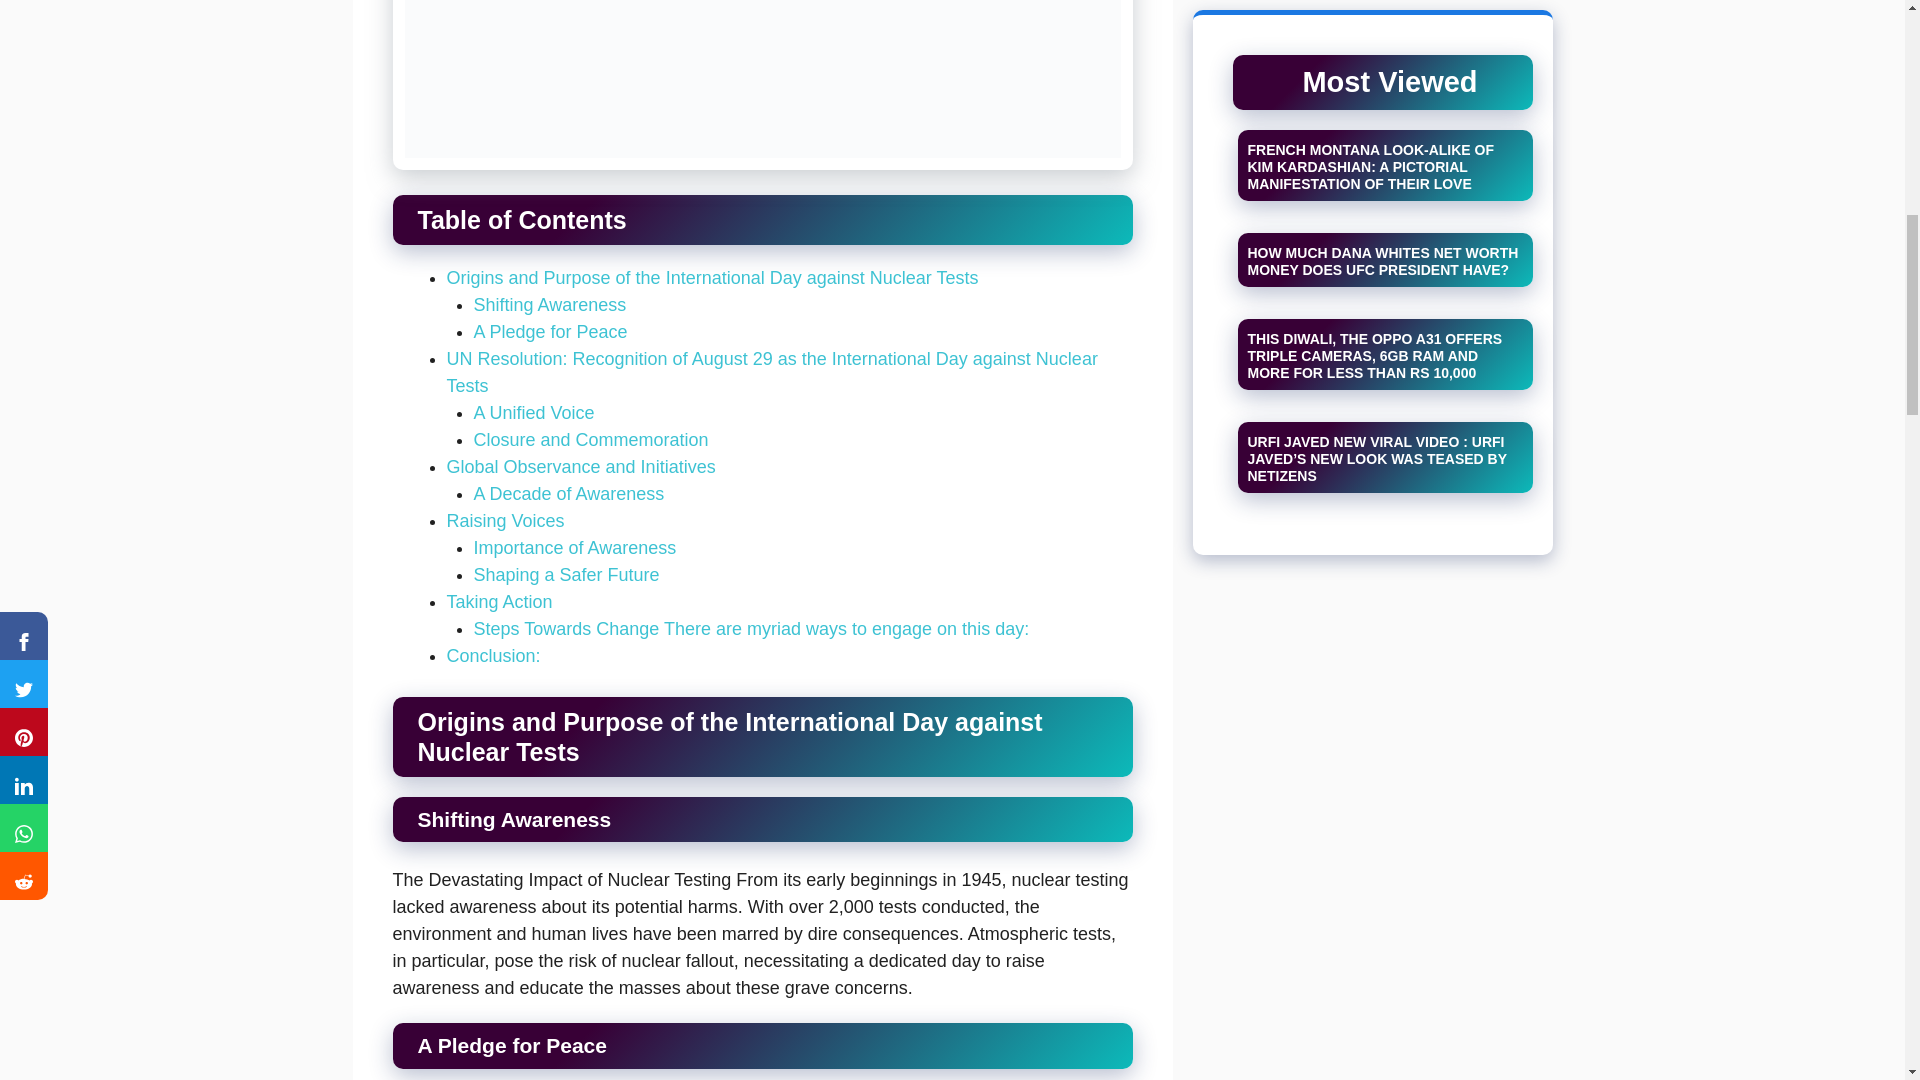 This screenshot has width=1920, height=1080. Describe the element at coordinates (534, 412) in the screenshot. I see `A Unified Voice` at that location.